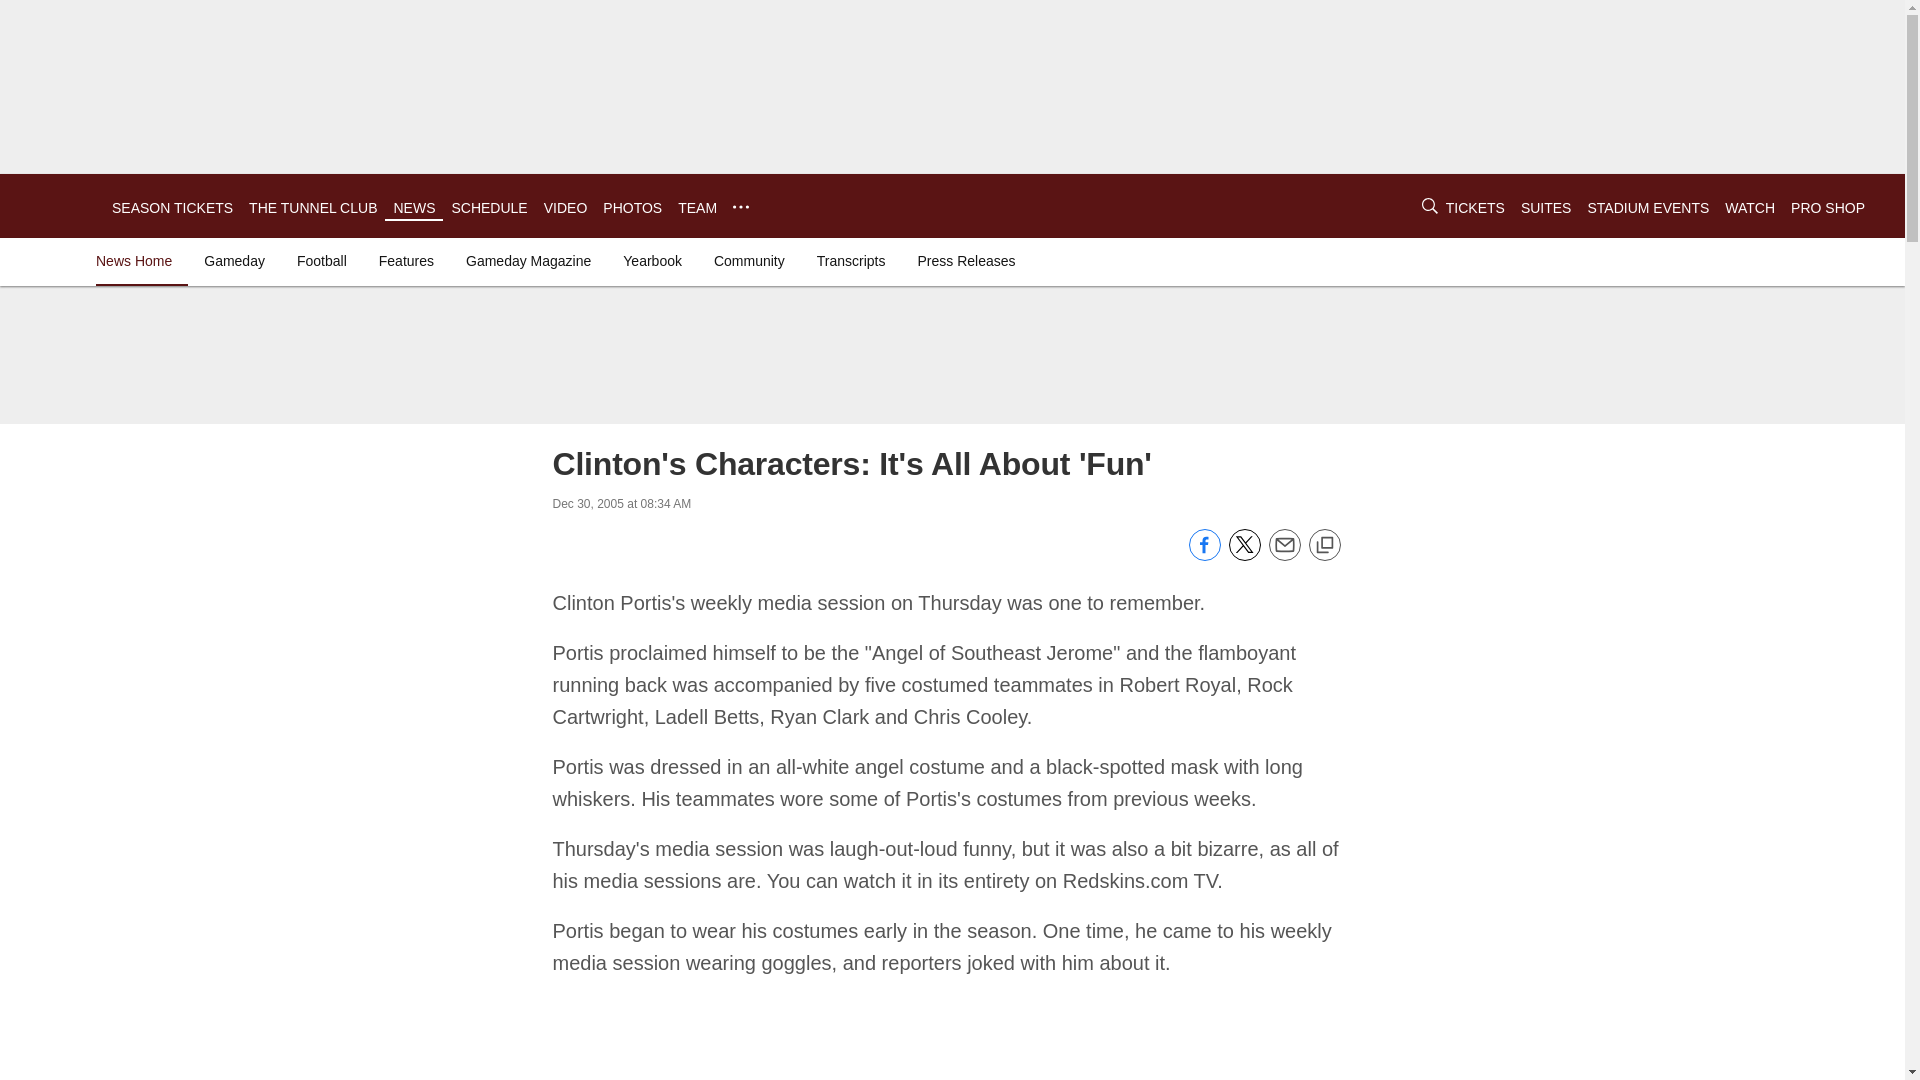 This screenshot has width=1920, height=1080. Describe the element at coordinates (234, 260) in the screenshot. I see `Gameday` at that location.